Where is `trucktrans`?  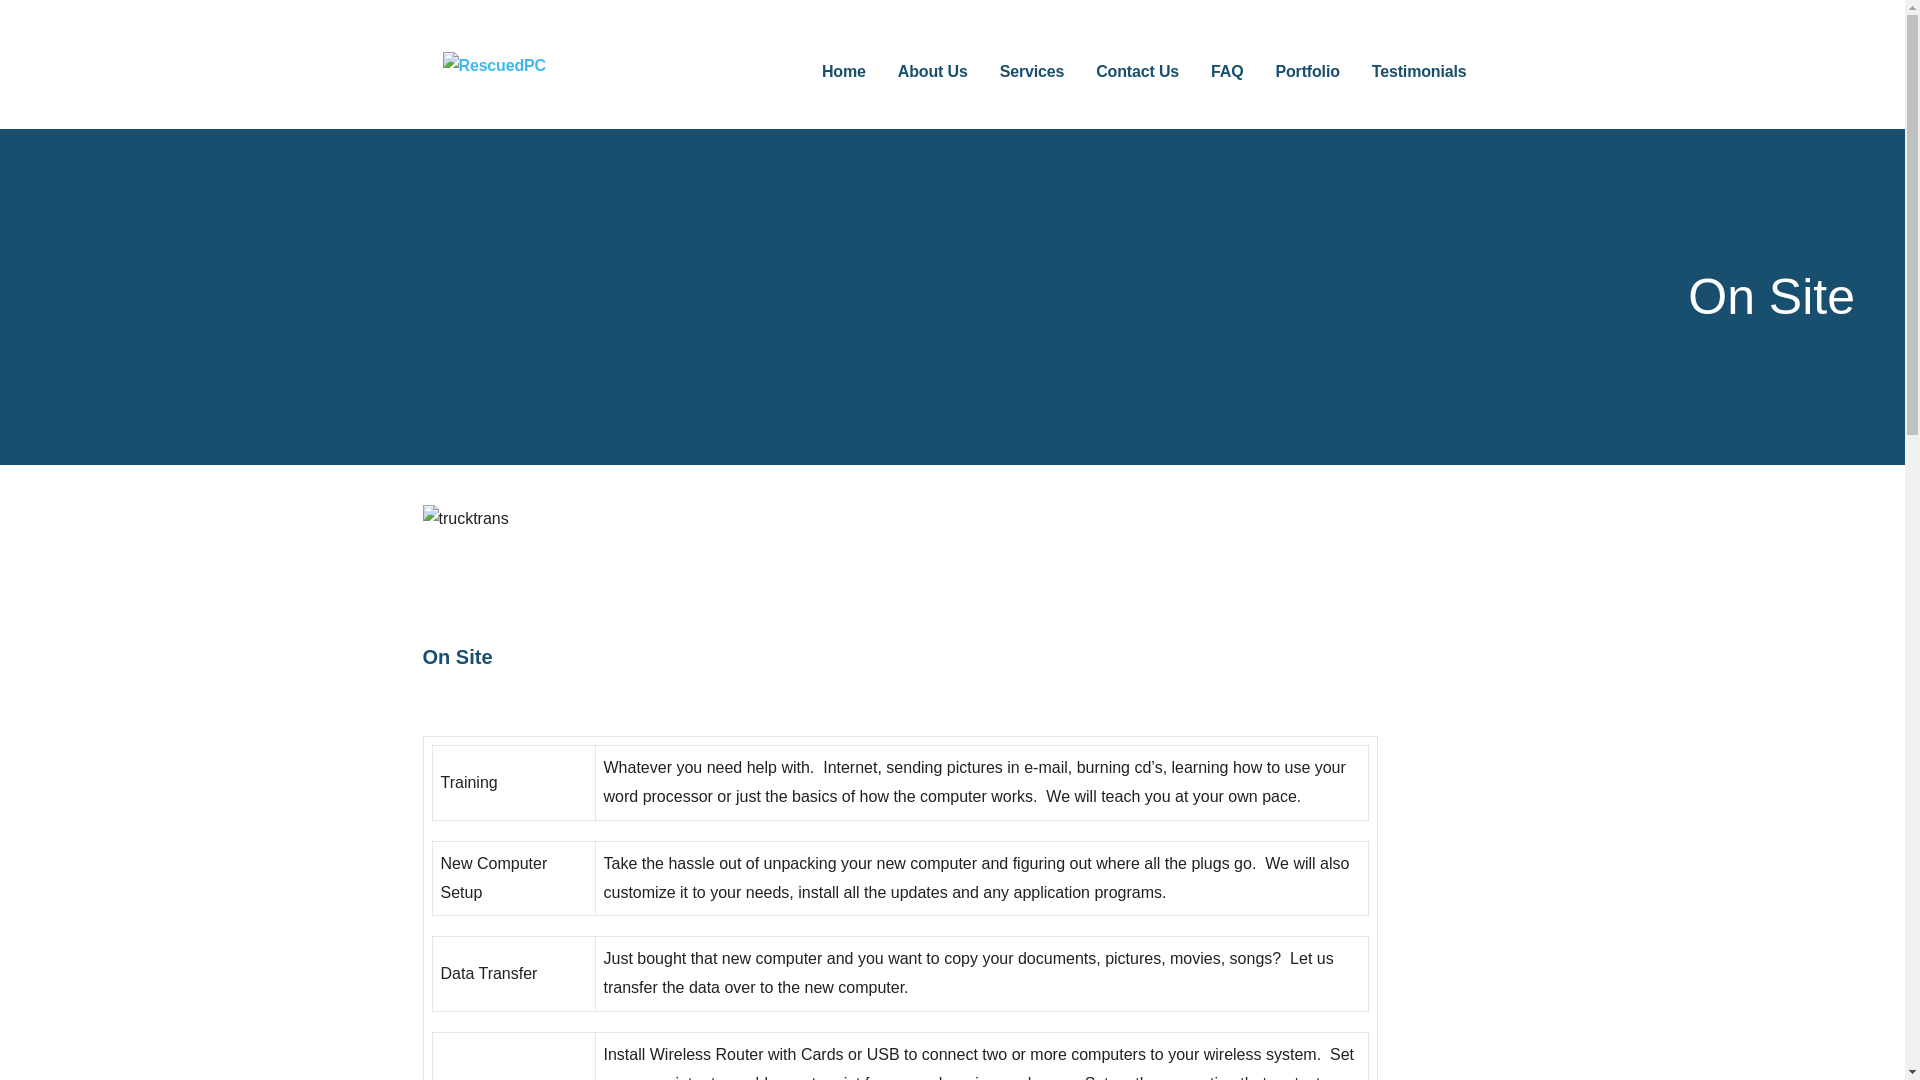 trucktrans is located at coordinates (572, 574).